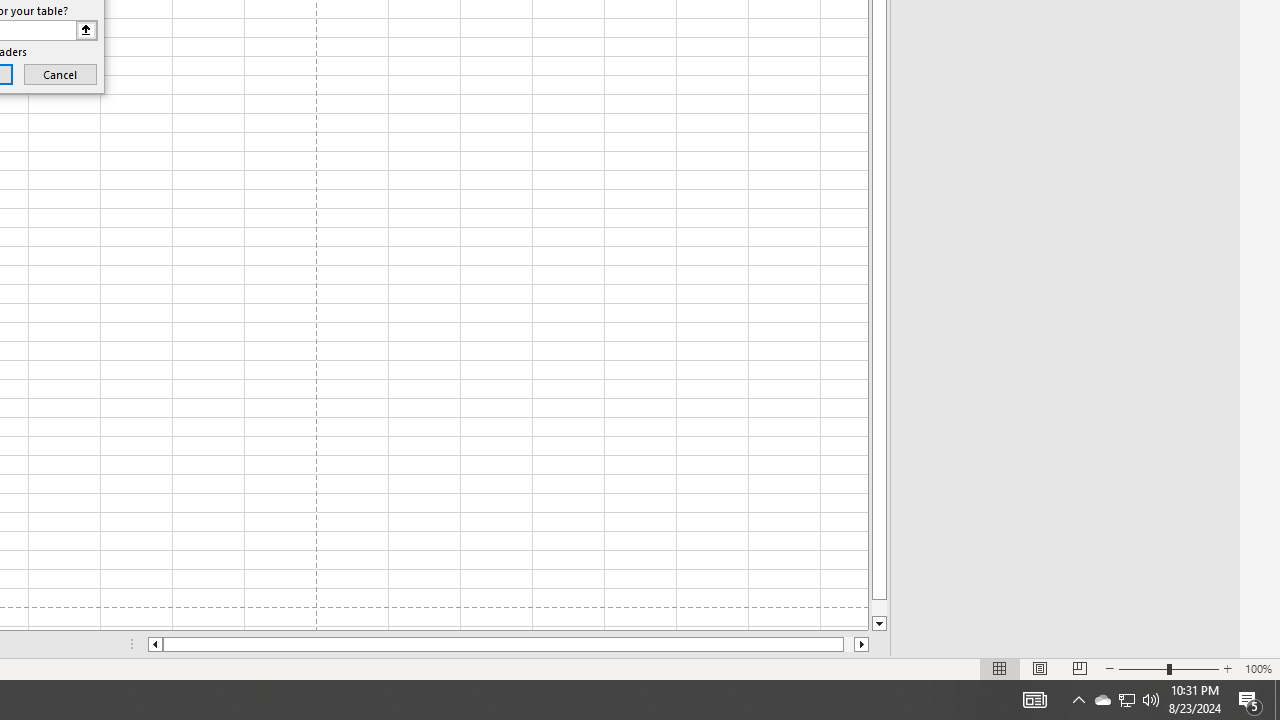  What do you see at coordinates (1000, 668) in the screenshot?
I see `Normal` at bounding box center [1000, 668].